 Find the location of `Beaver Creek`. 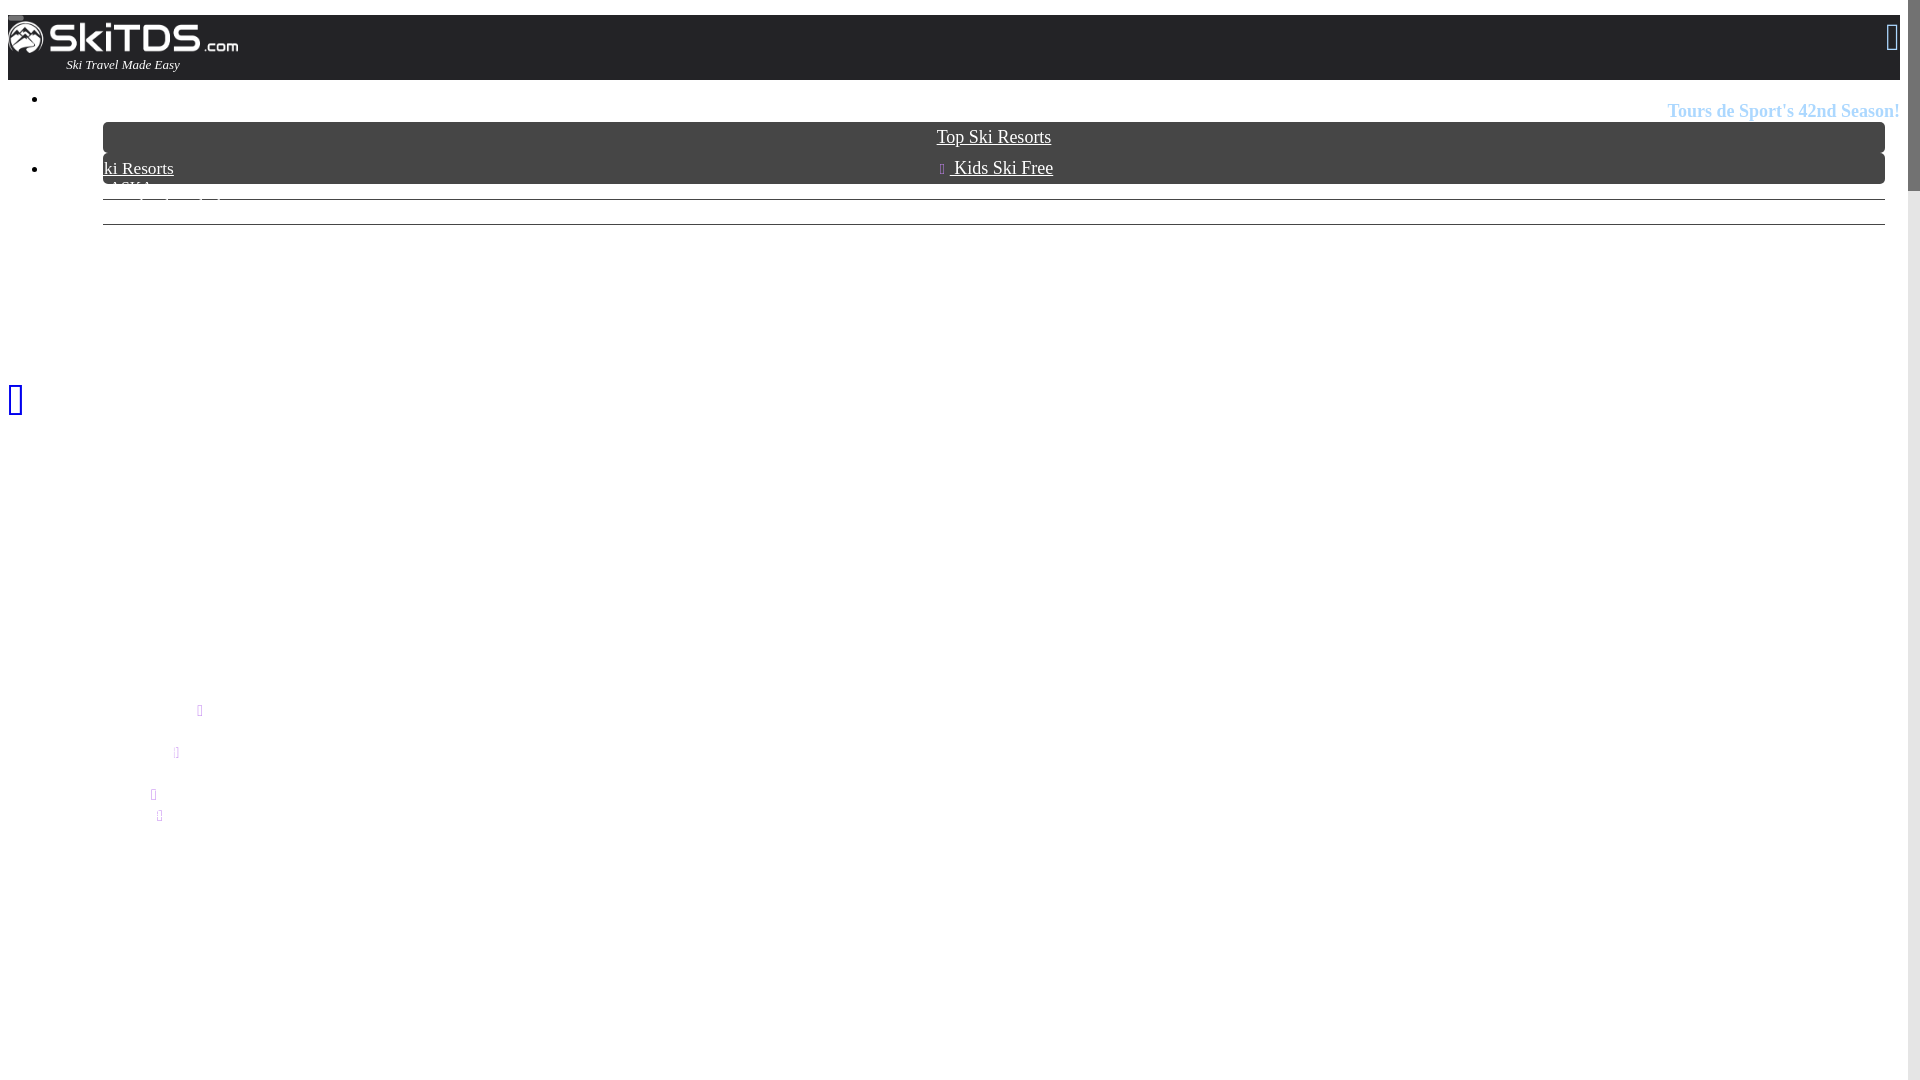

Beaver Creek is located at coordinates (126, 732).